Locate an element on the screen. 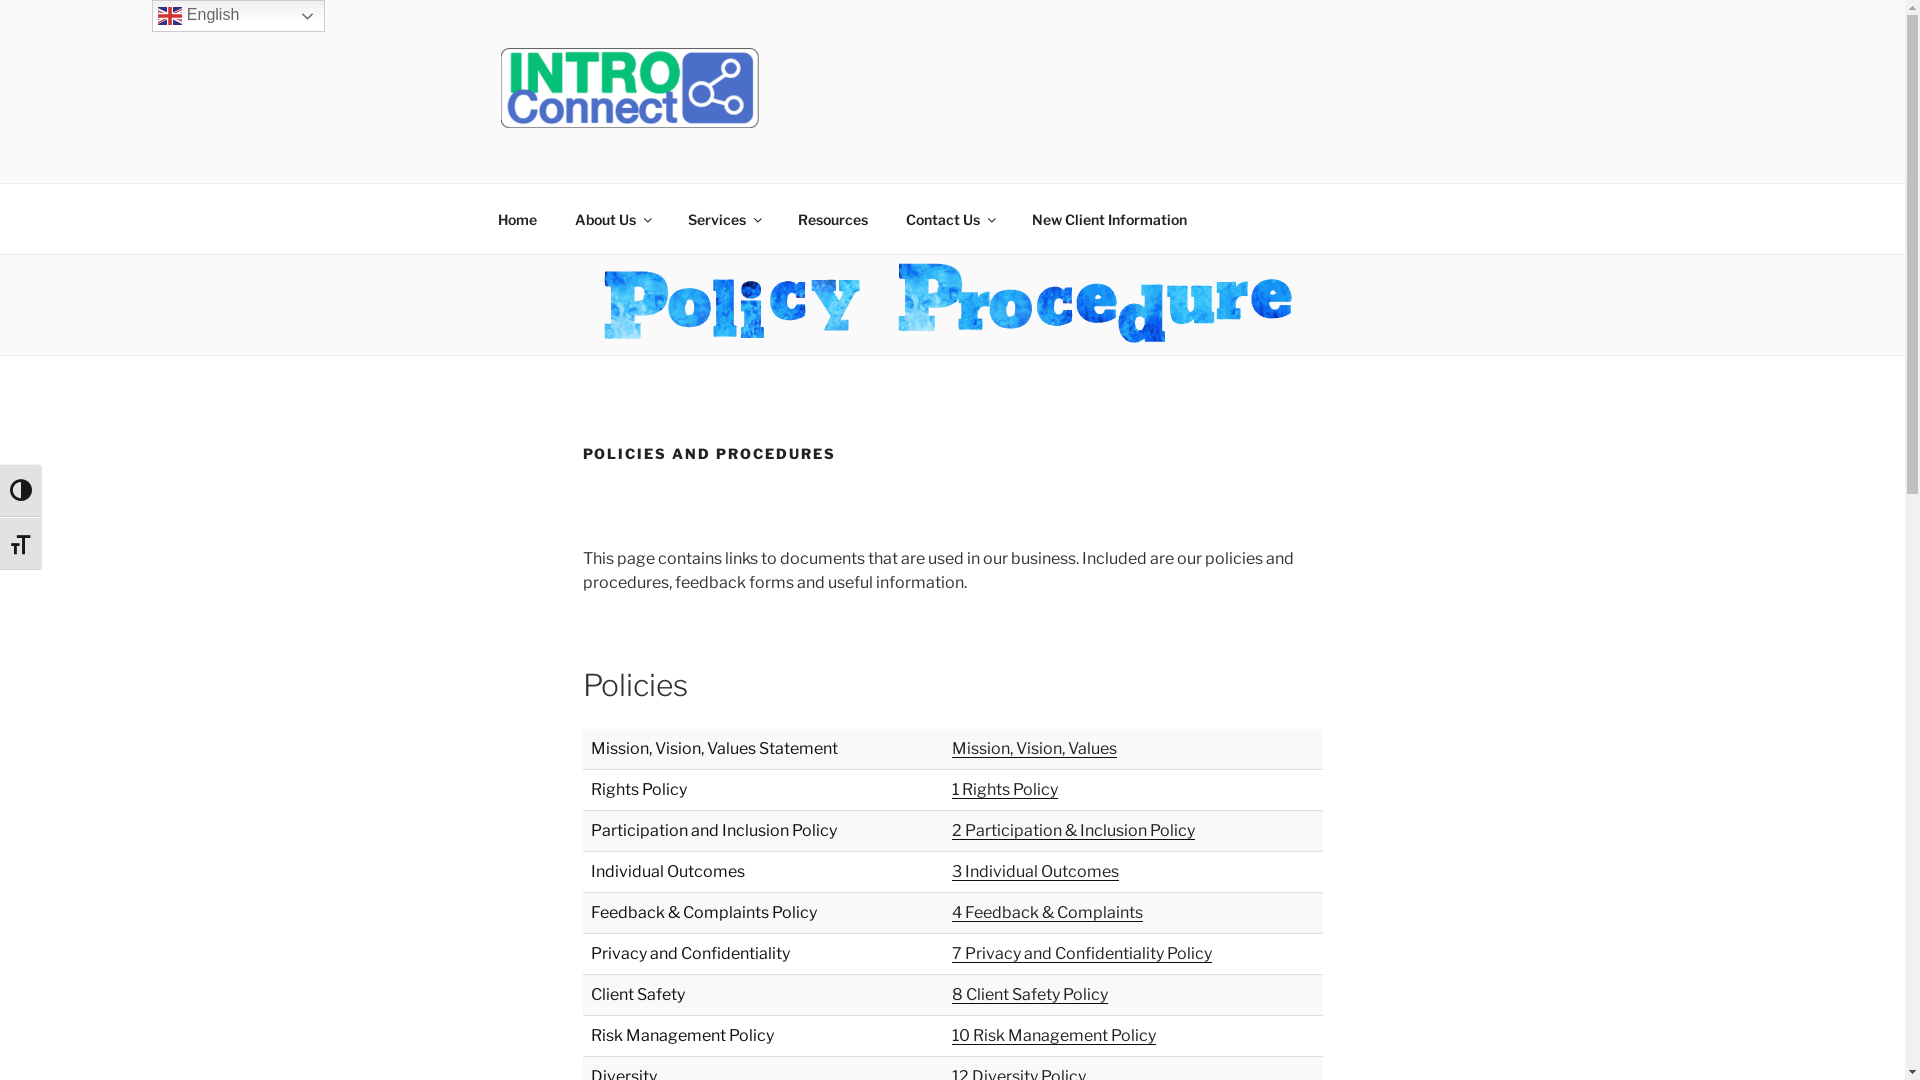 This screenshot has width=1920, height=1080. 7 Privacy and Confidentiality Policy is located at coordinates (1082, 954).